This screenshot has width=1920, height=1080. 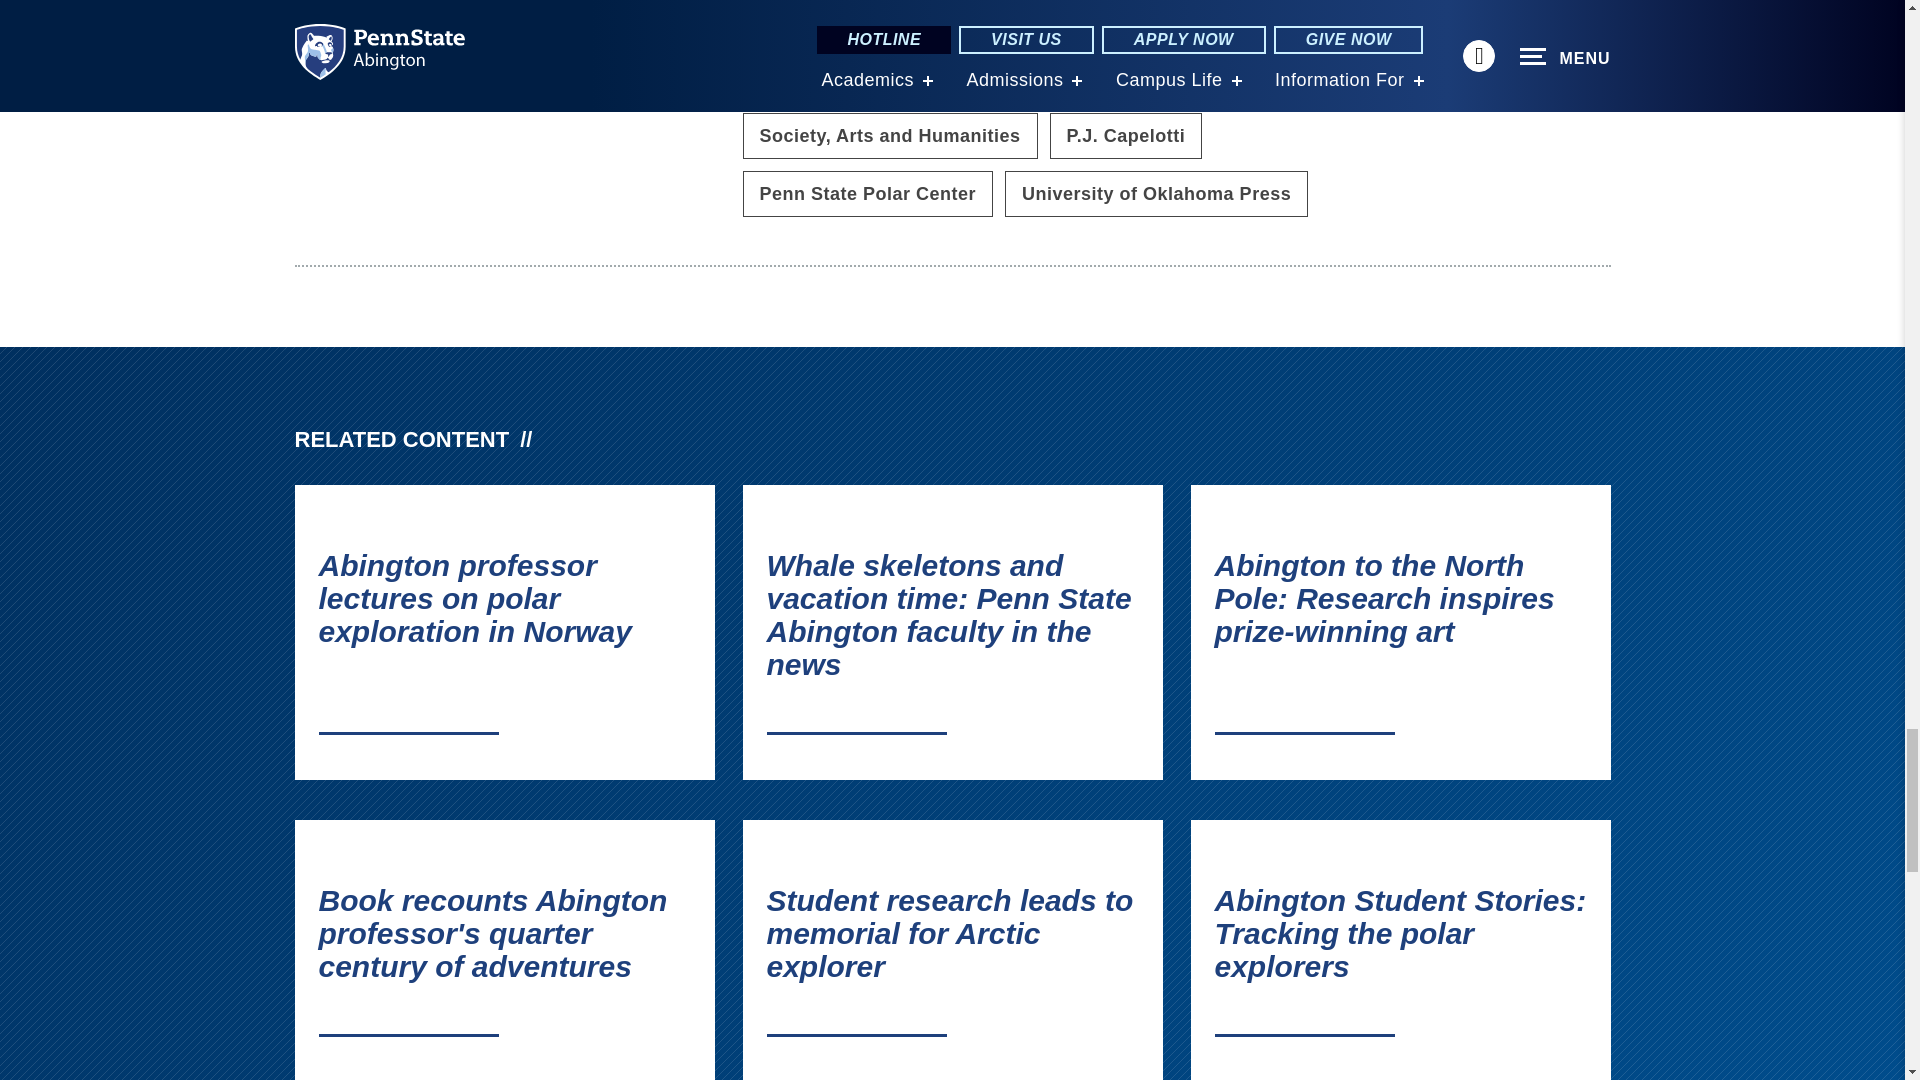 What do you see at coordinates (866, 194) in the screenshot?
I see `Content tagged with Penn State Polar Center` at bounding box center [866, 194].